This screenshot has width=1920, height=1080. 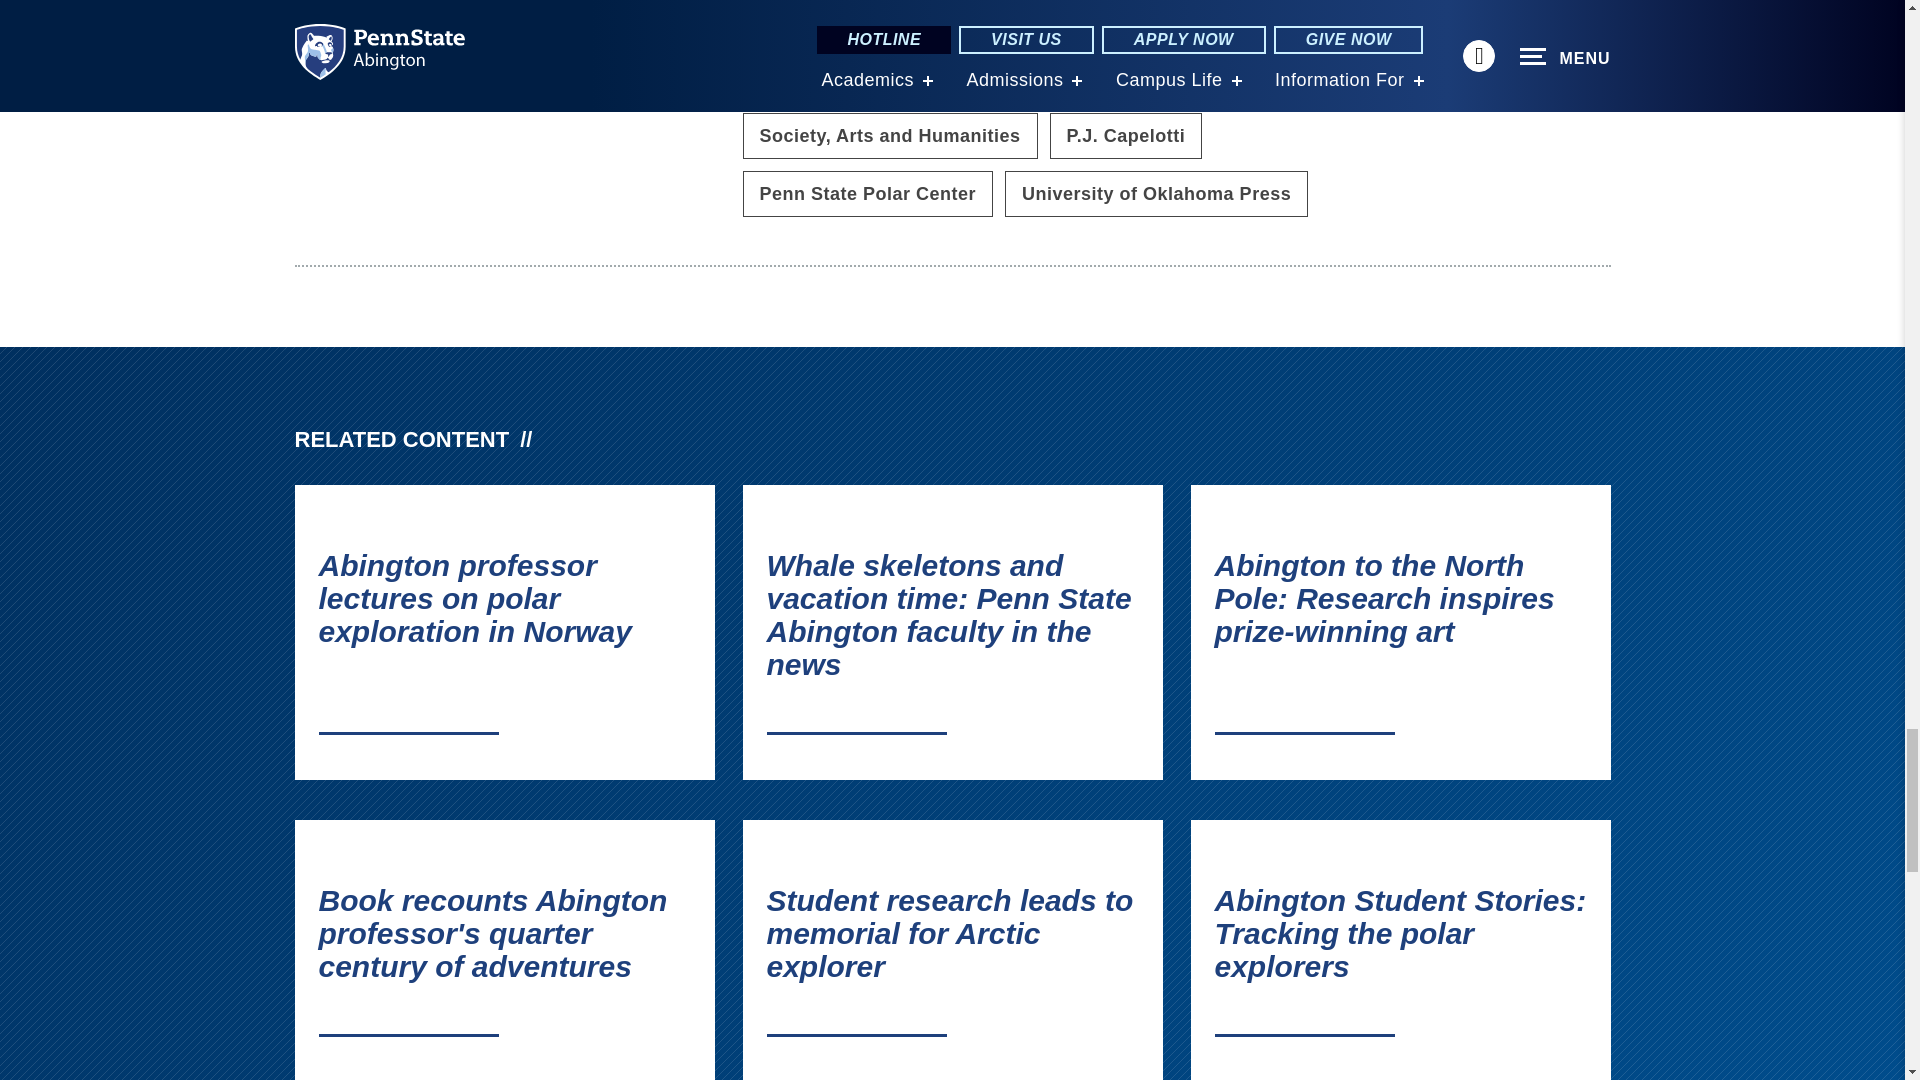 What do you see at coordinates (866, 194) in the screenshot?
I see `Content tagged with Penn State Polar Center` at bounding box center [866, 194].